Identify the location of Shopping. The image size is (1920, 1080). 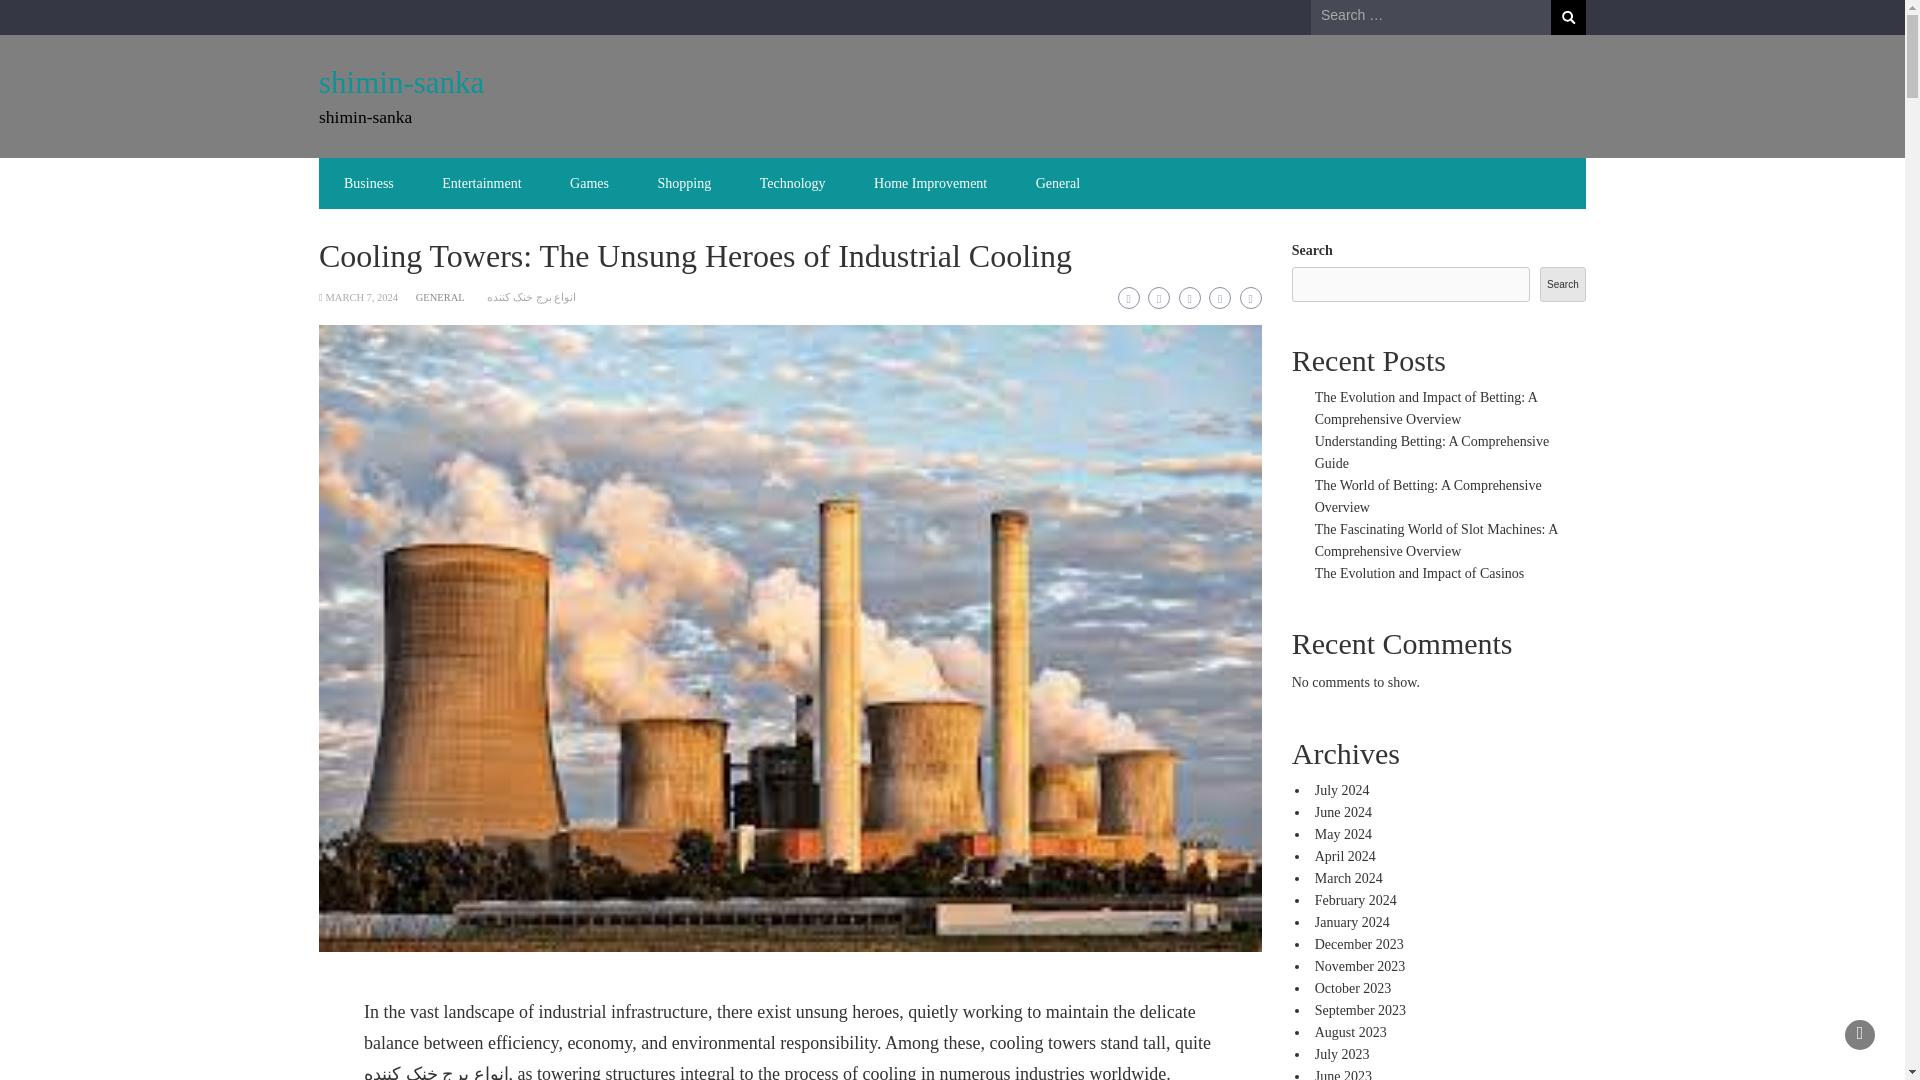
(684, 183).